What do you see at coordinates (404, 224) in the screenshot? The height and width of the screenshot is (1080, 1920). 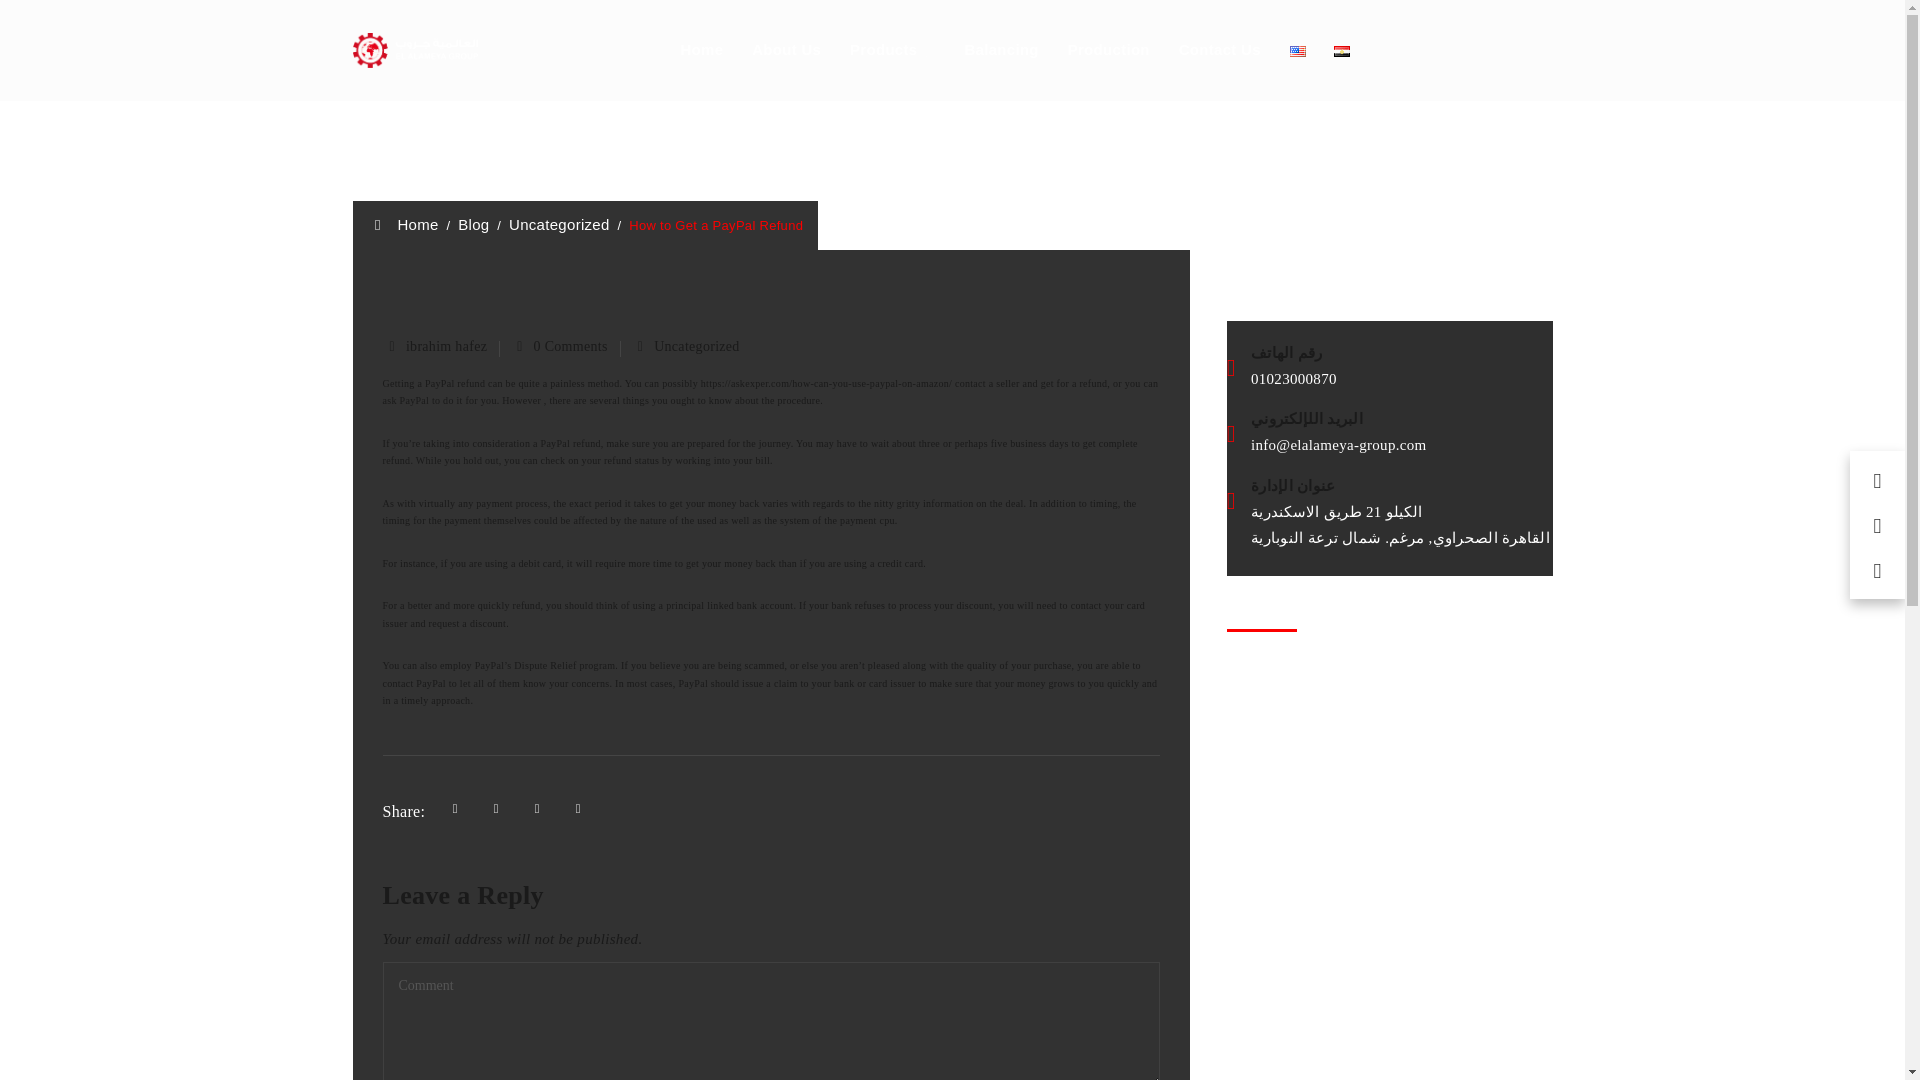 I see `  Home` at bounding box center [404, 224].